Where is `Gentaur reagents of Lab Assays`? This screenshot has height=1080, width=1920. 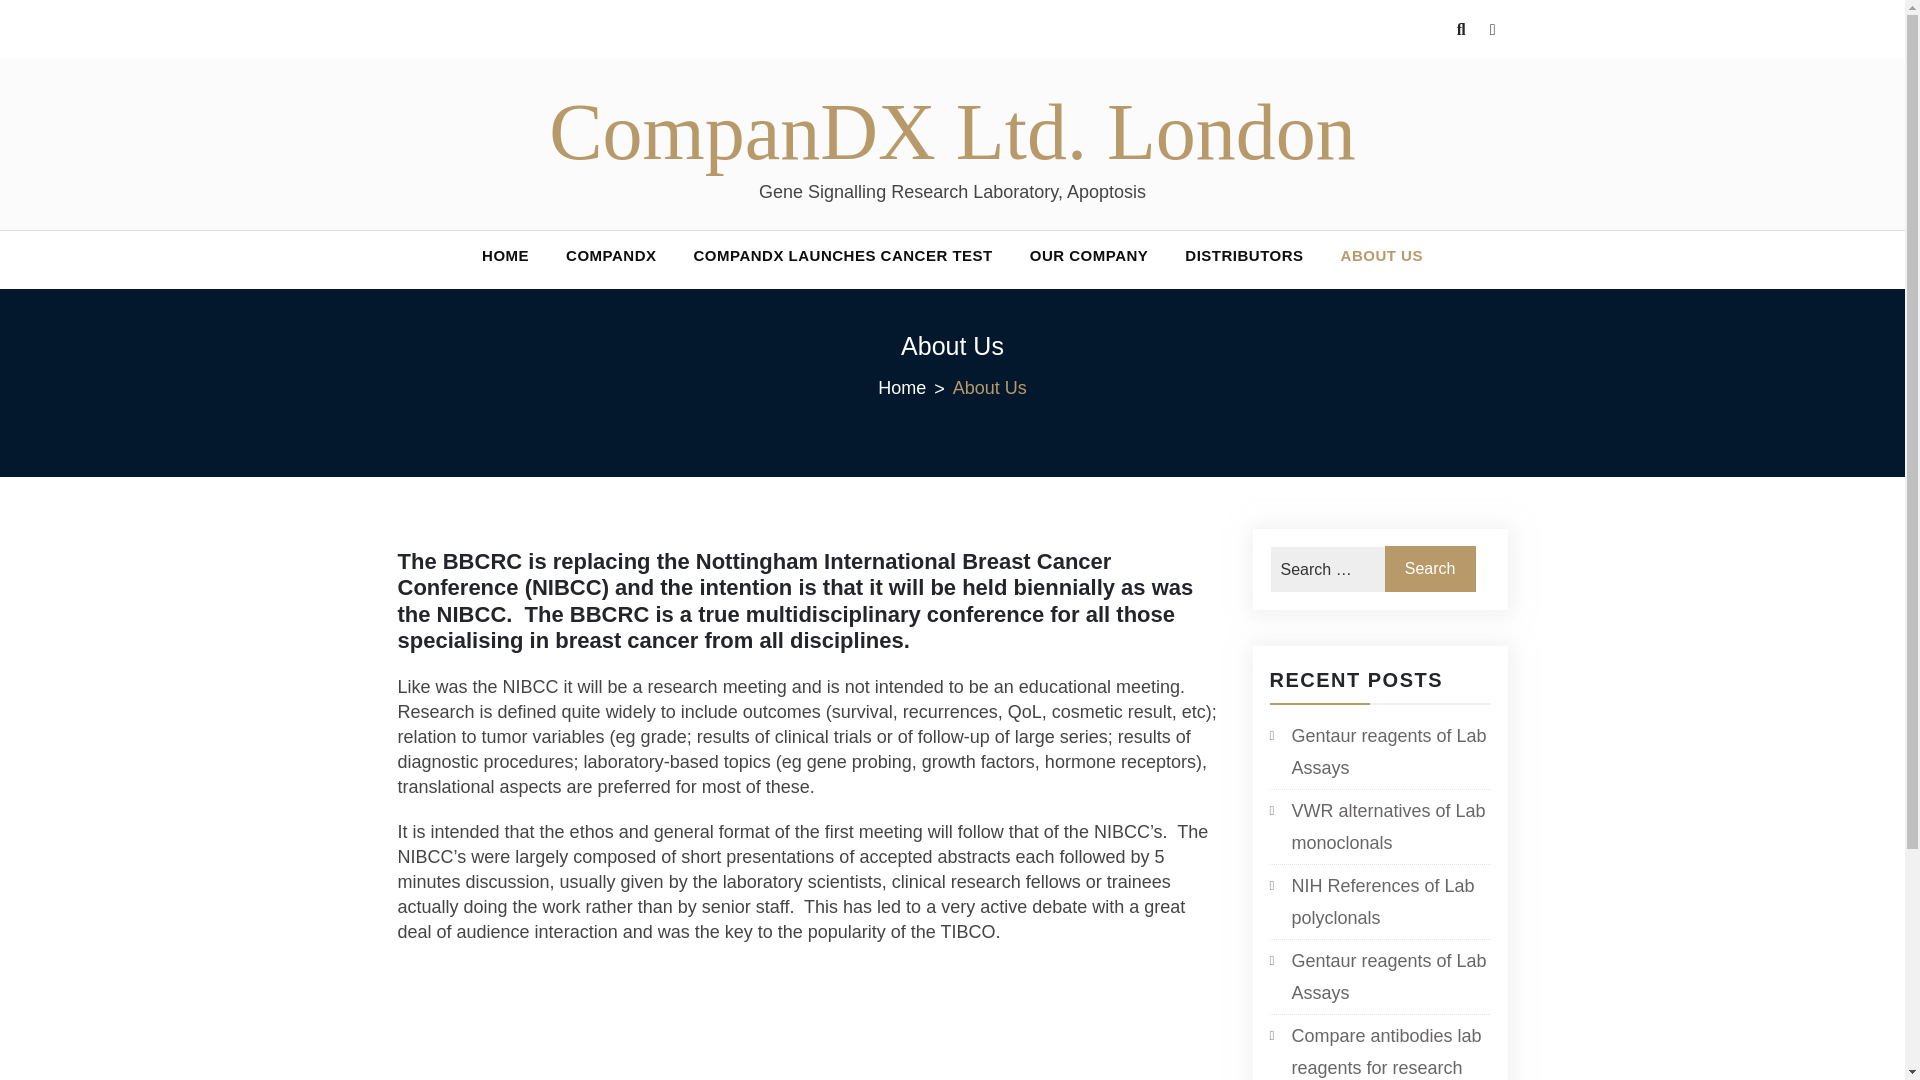 Gentaur reagents of Lab Assays is located at coordinates (1380, 752).